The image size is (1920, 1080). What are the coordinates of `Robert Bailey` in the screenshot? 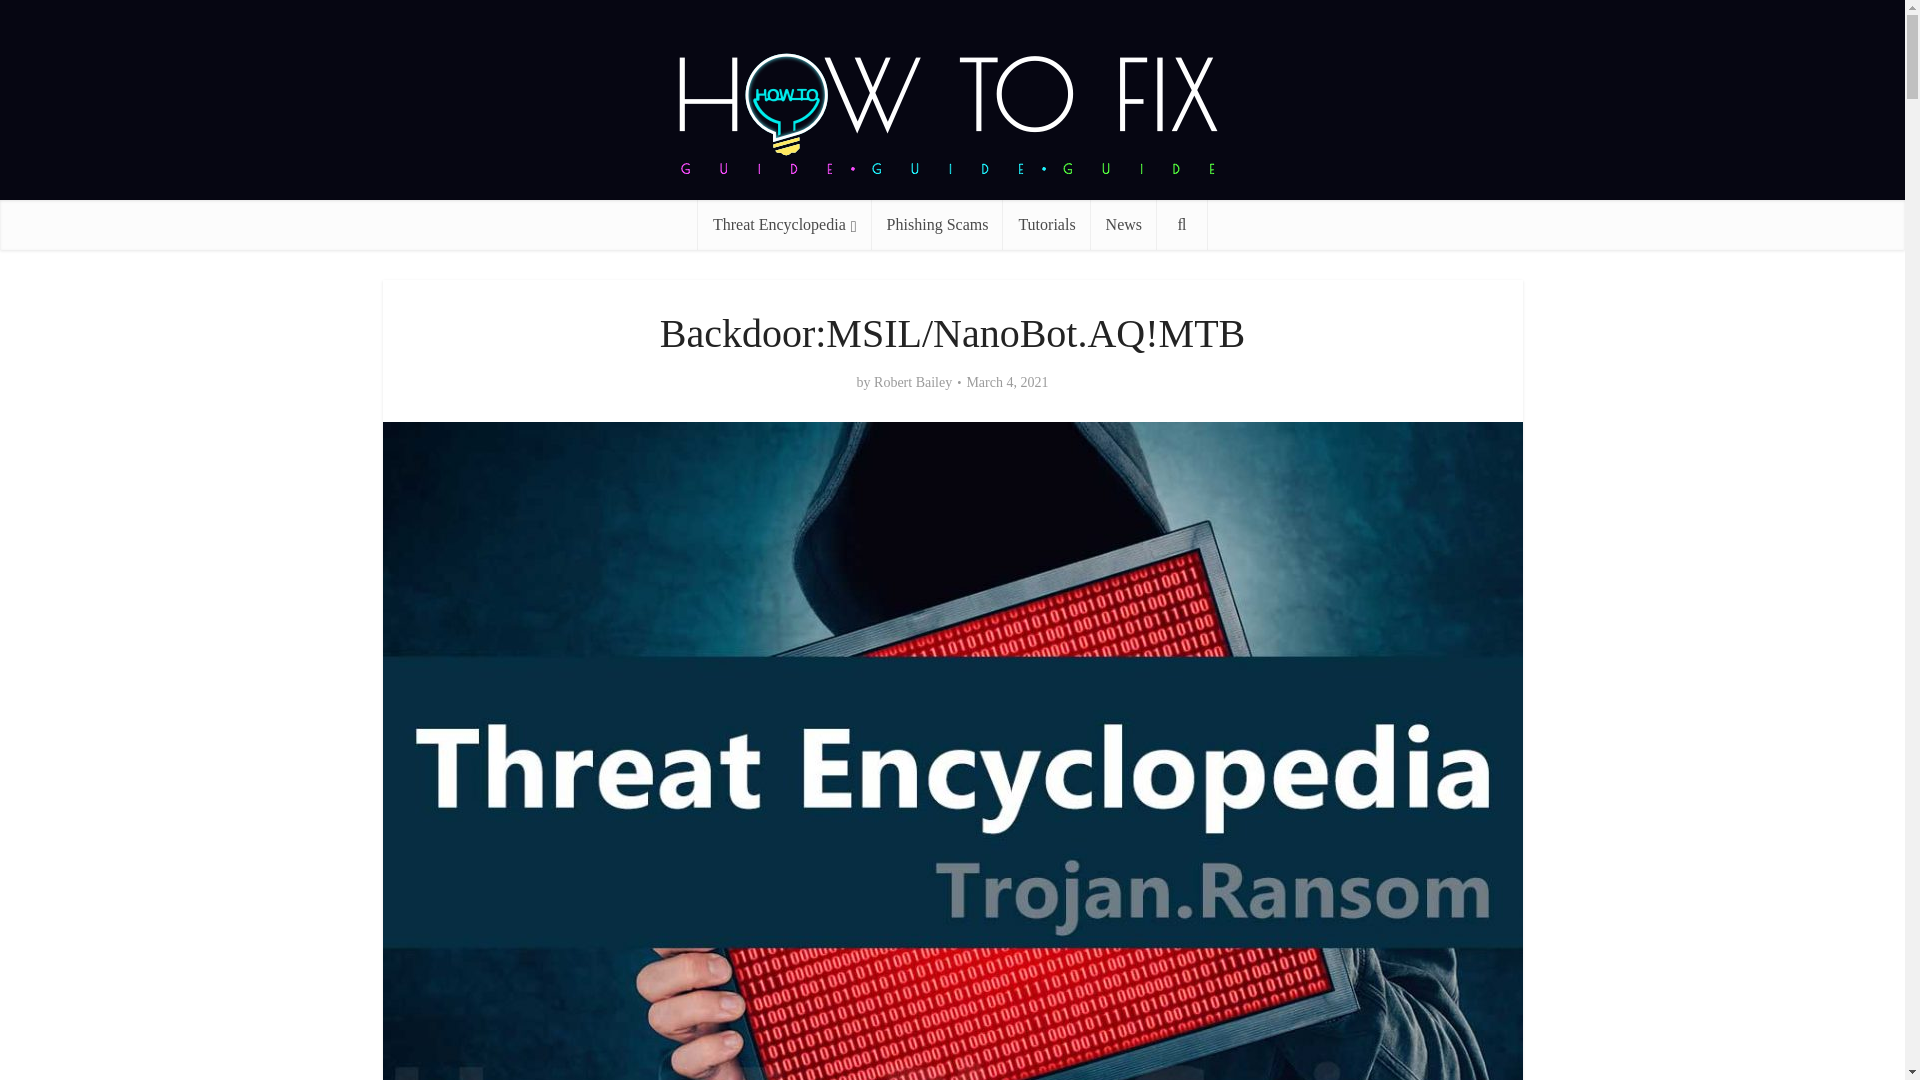 It's located at (912, 382).